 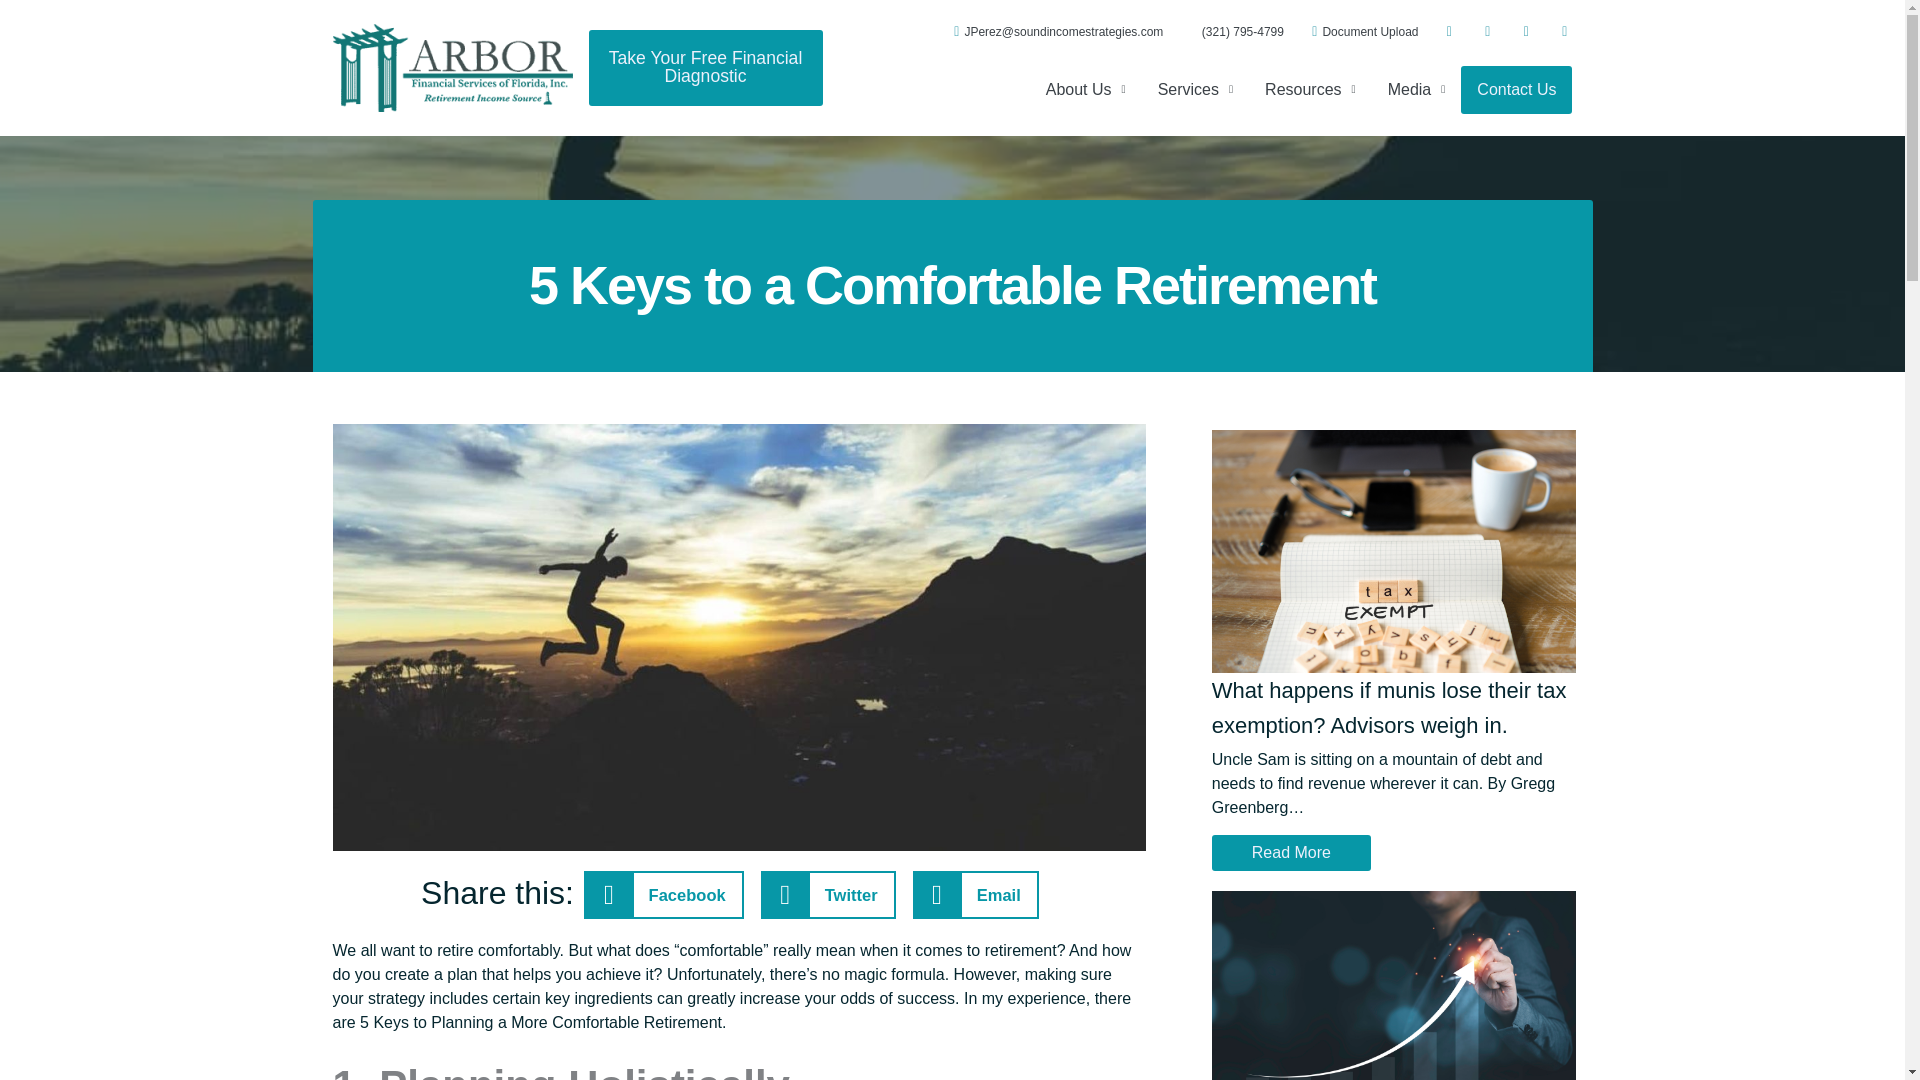 What do you see at coordinates (1086, 89) in the screenshot?
I see `About Us` at bounding box center [1086, 89].